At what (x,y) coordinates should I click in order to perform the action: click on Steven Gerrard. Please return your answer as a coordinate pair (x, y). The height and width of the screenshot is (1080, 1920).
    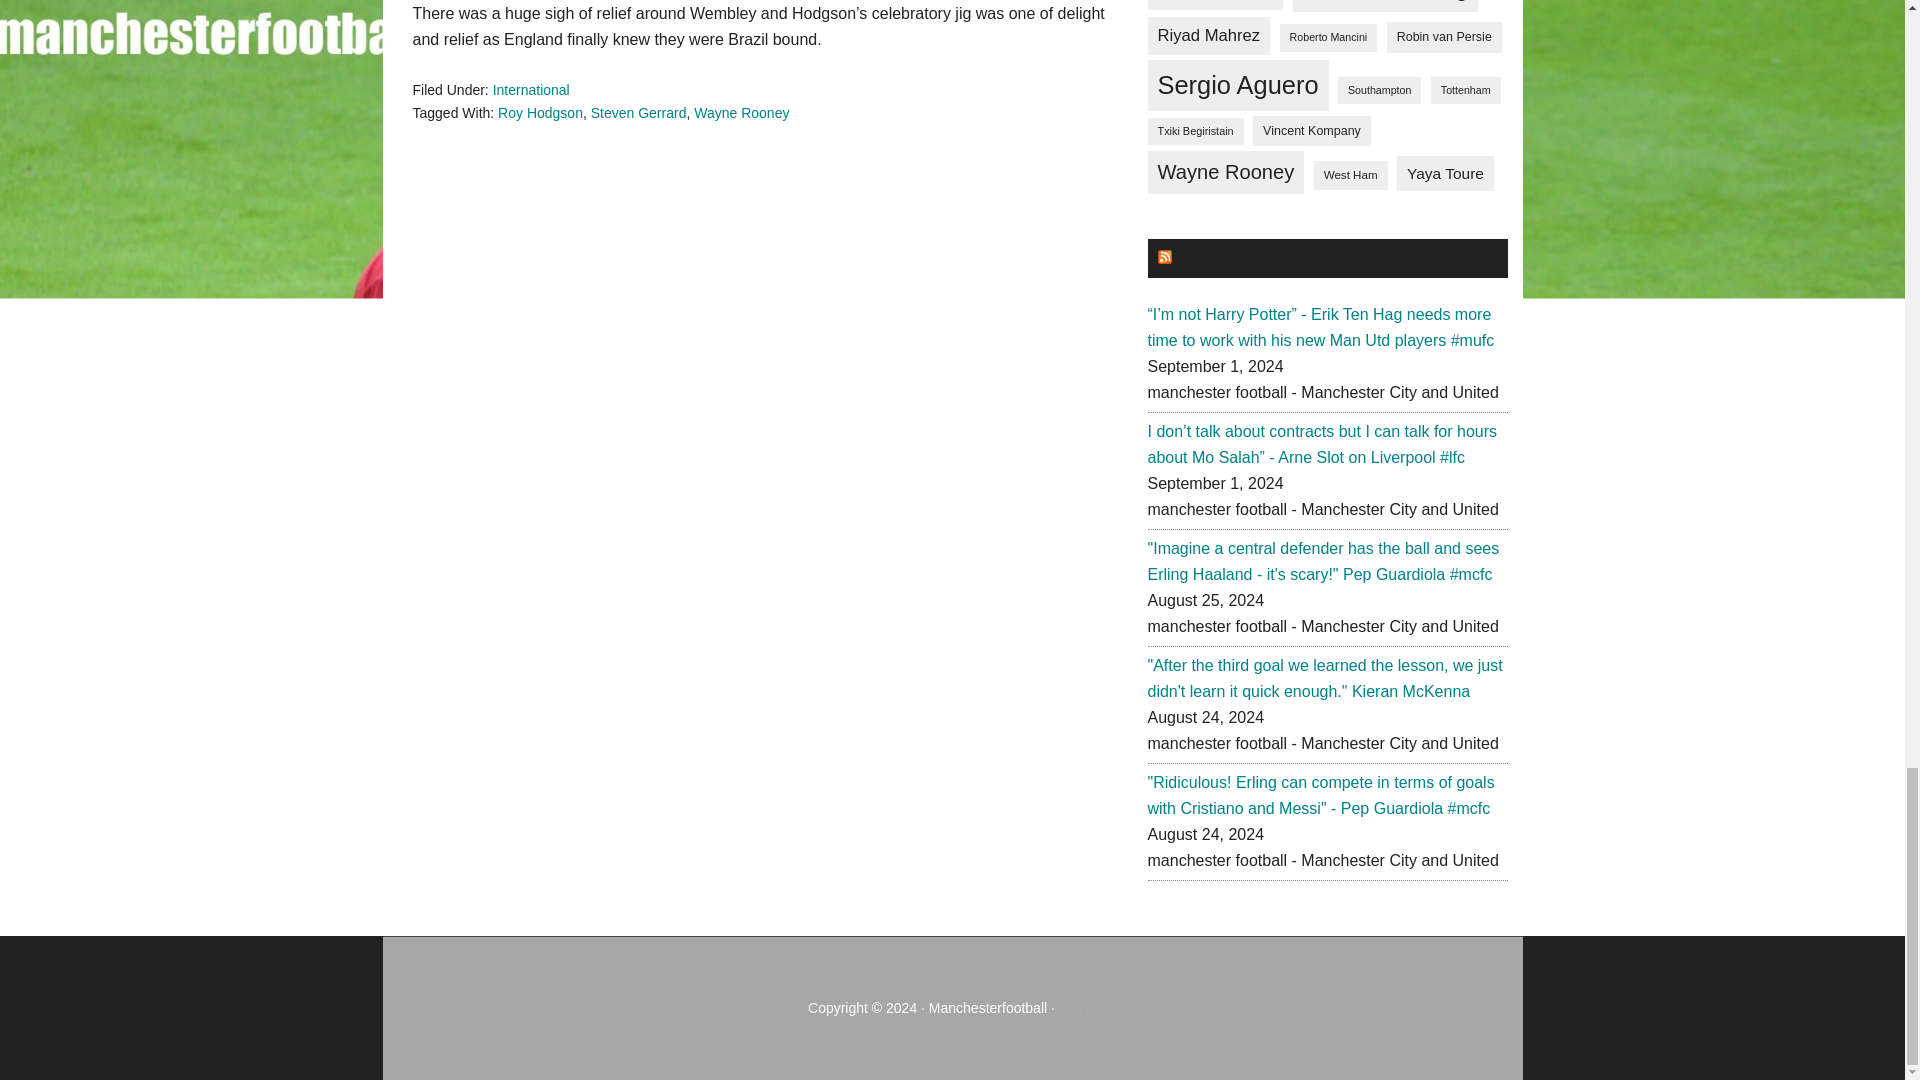
    Looking at the image, I should click on (639, 111).